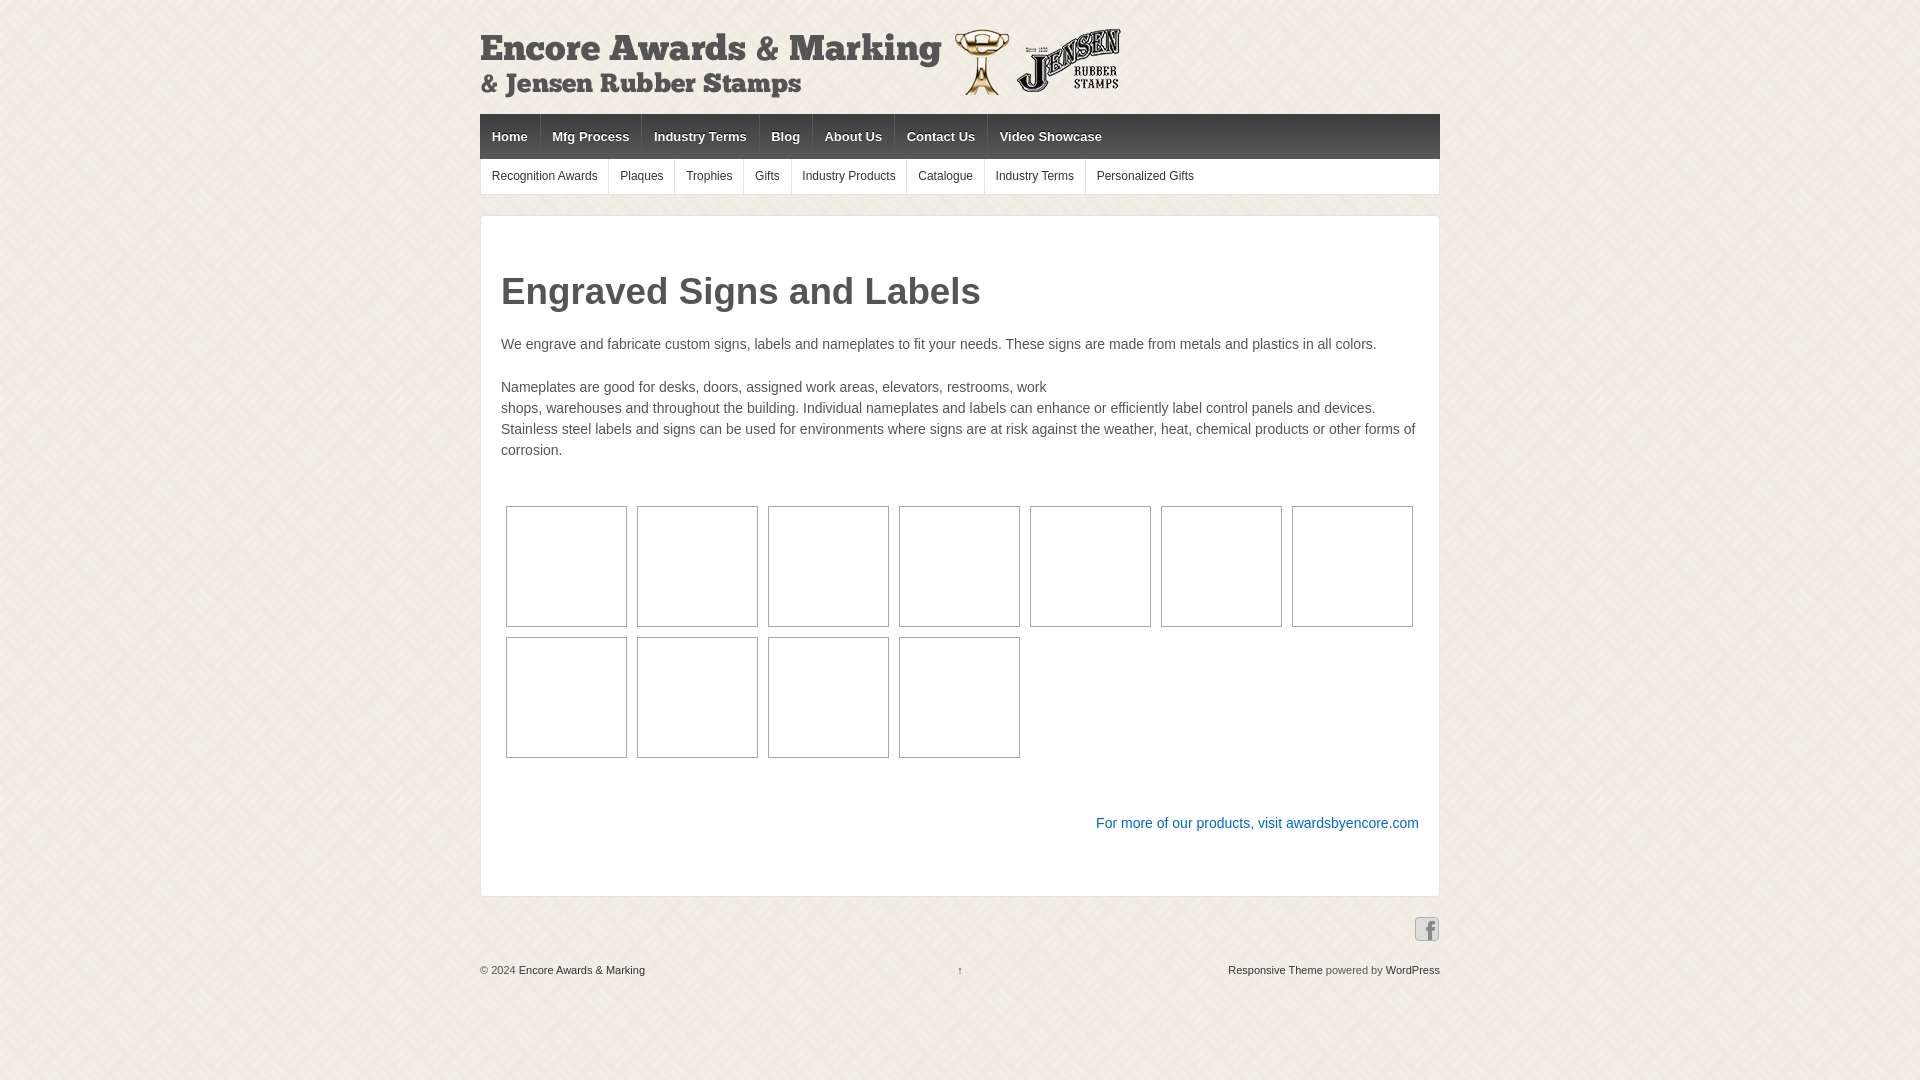  I want to click on Mfg Process, so click(590, 136).